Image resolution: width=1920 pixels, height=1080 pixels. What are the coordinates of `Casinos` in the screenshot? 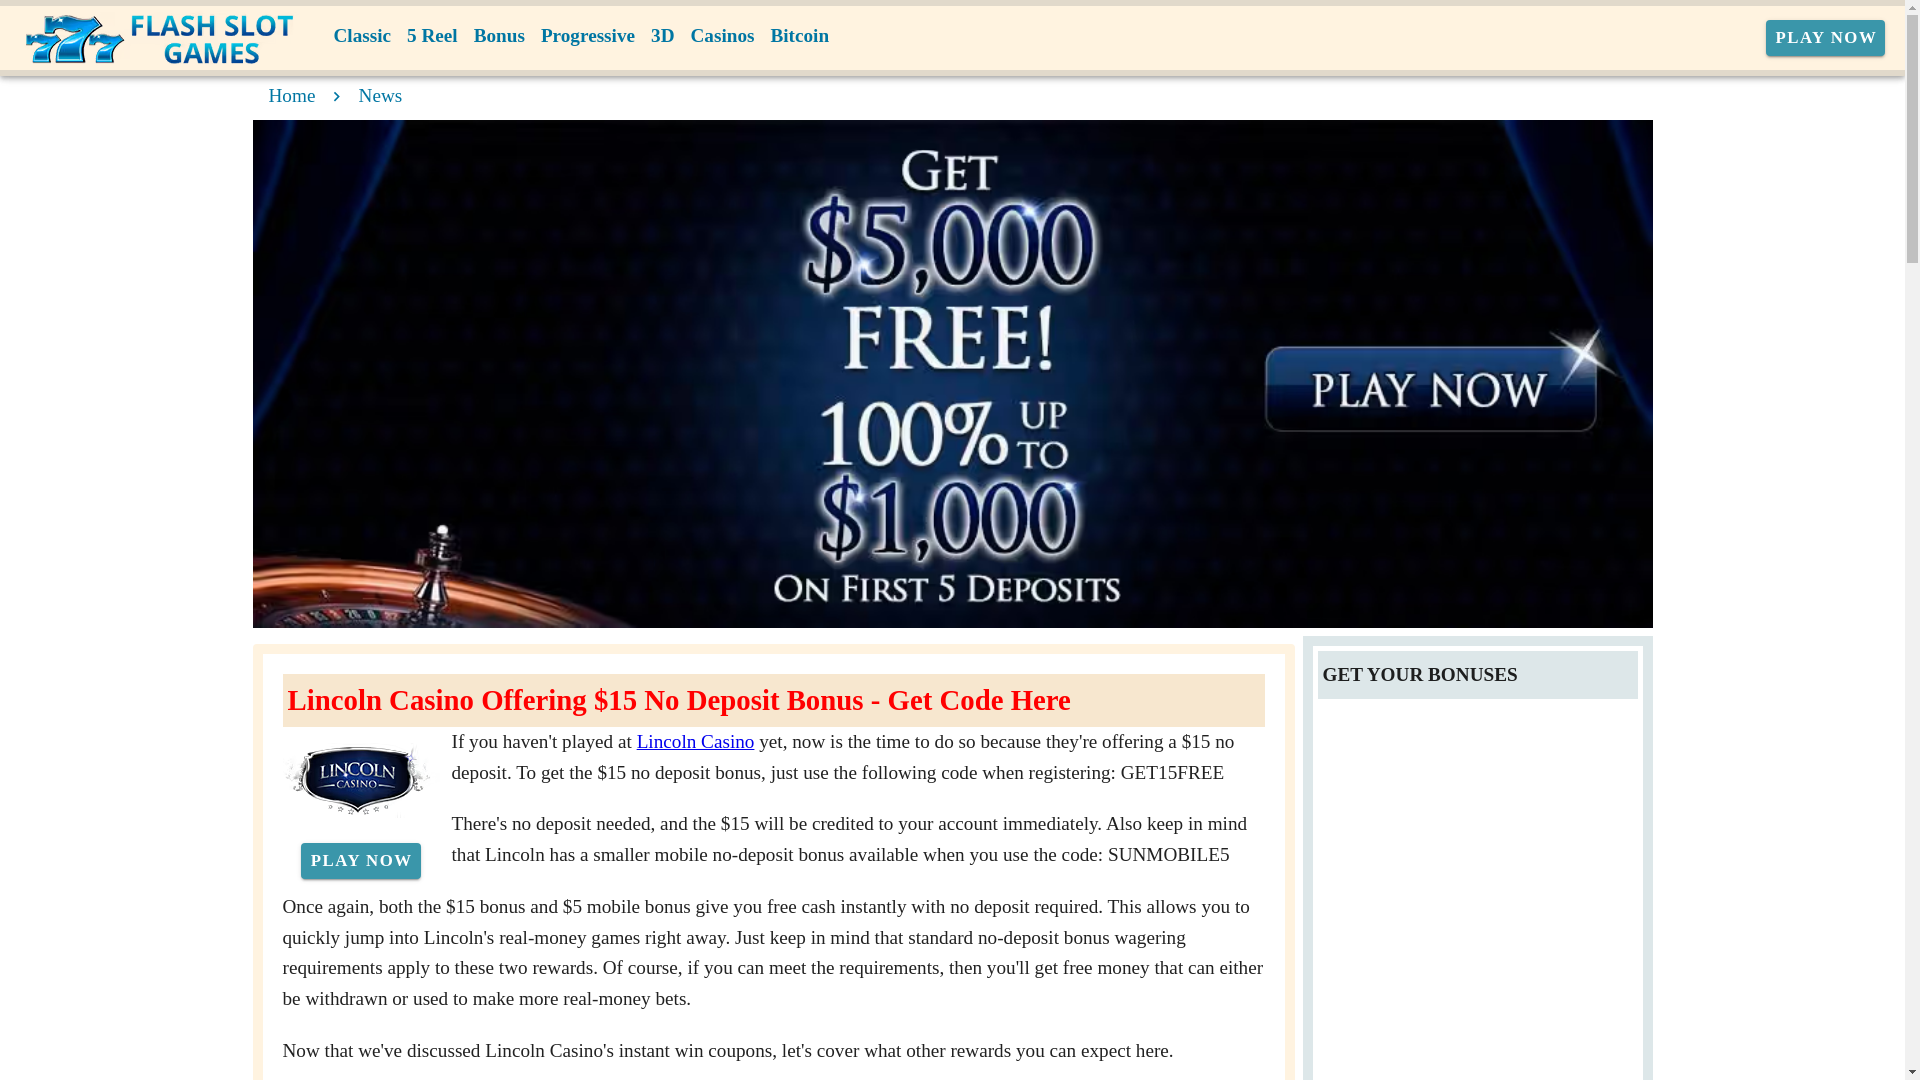 It's located at (722, 36).